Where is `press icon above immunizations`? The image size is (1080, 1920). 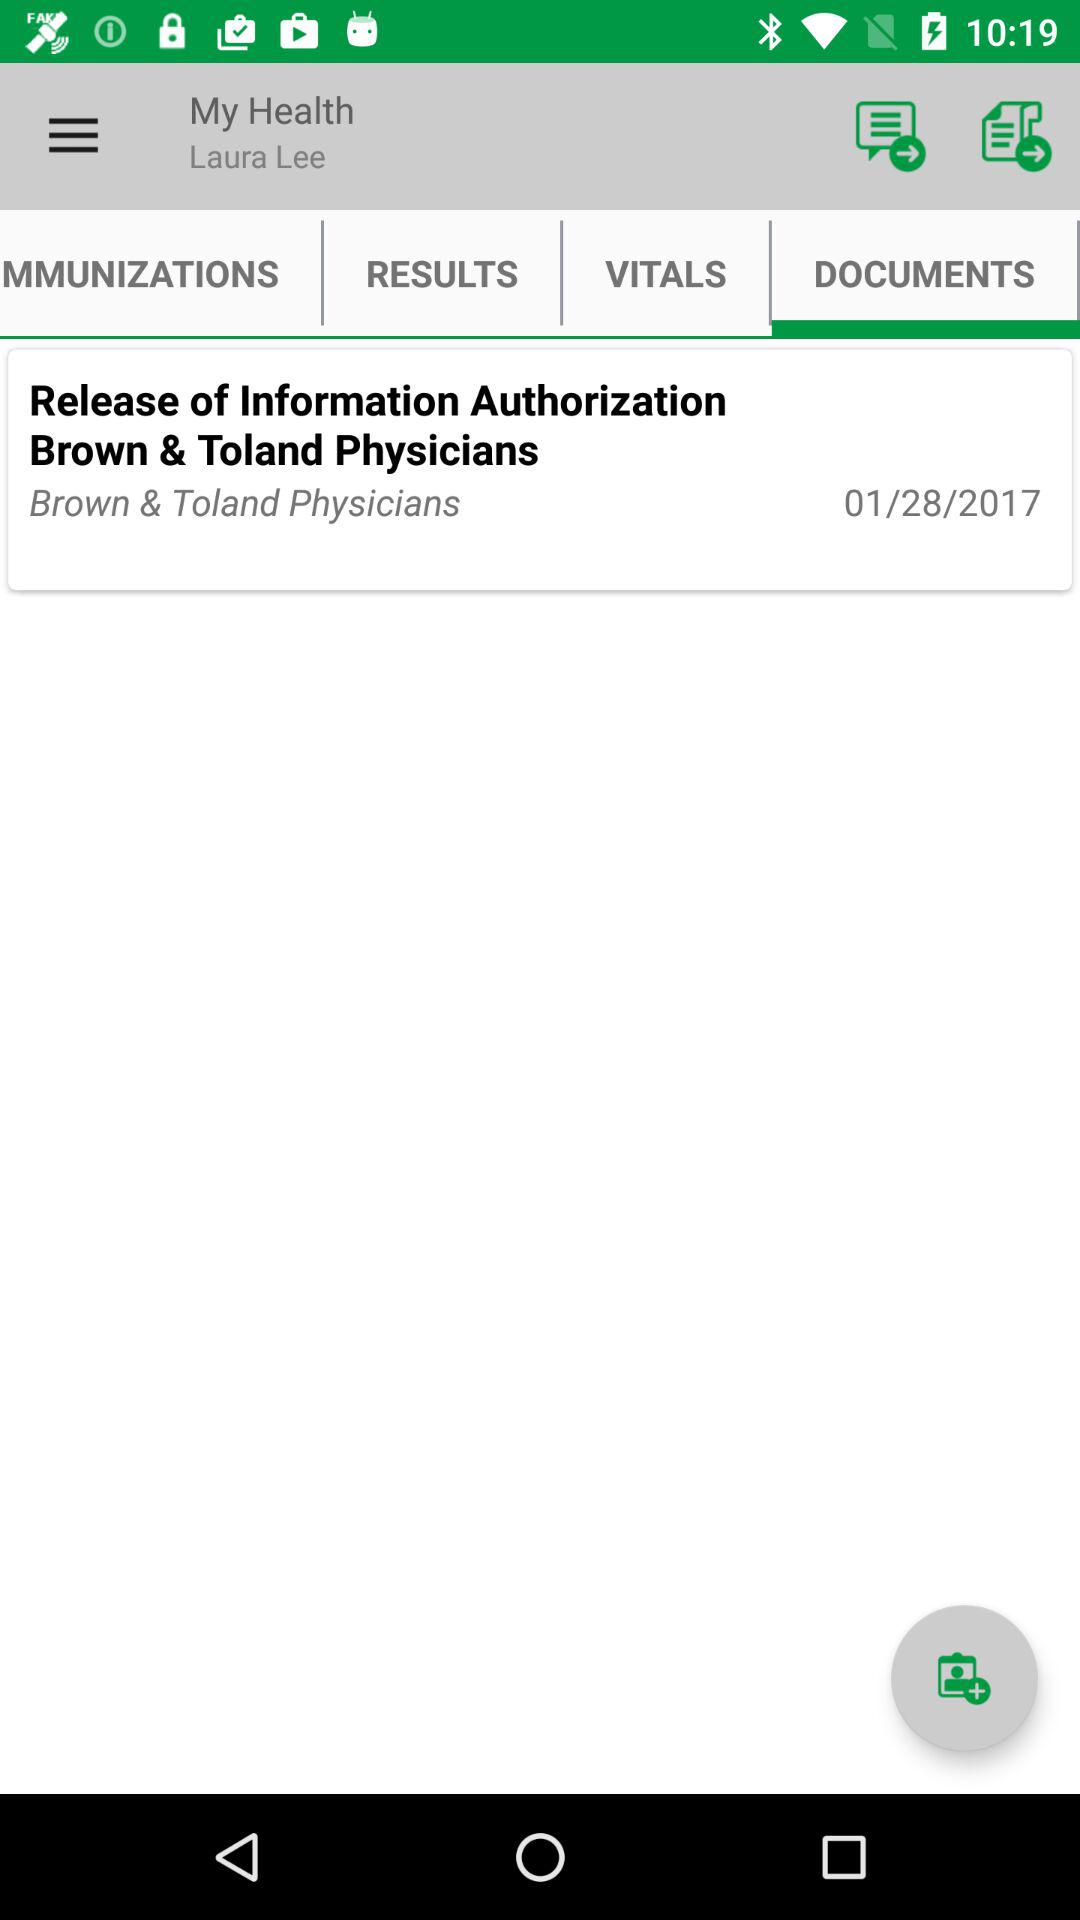 press icon above immunizations is located at coordinates (73, 136).